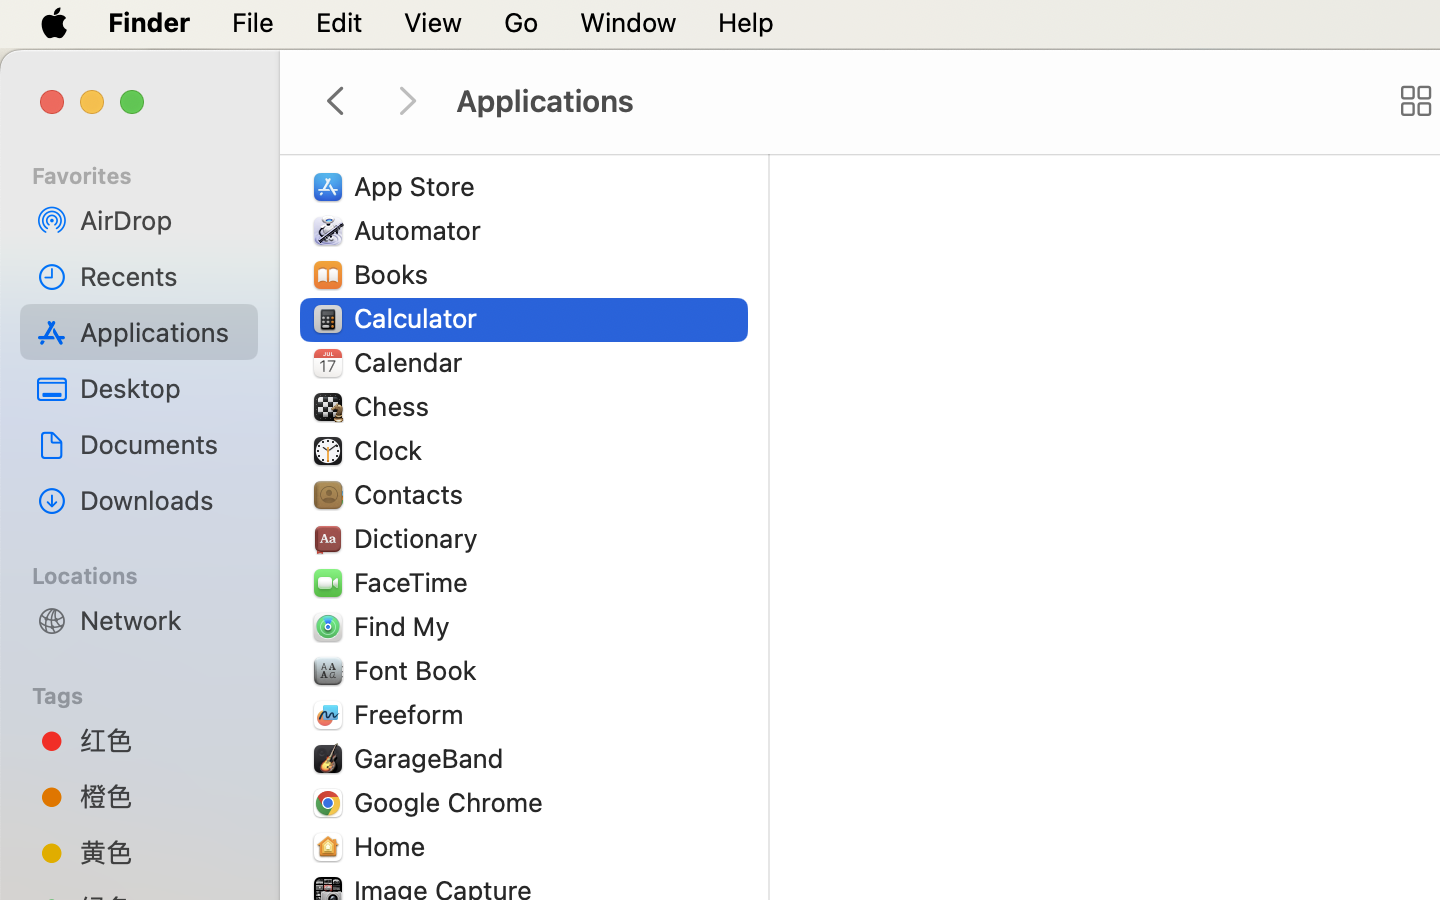 The width and height of the screenshot is (1440, 900). Describe the element at coordinates (453, 802) in the screenshot. I see `Google Chrome` at that location.